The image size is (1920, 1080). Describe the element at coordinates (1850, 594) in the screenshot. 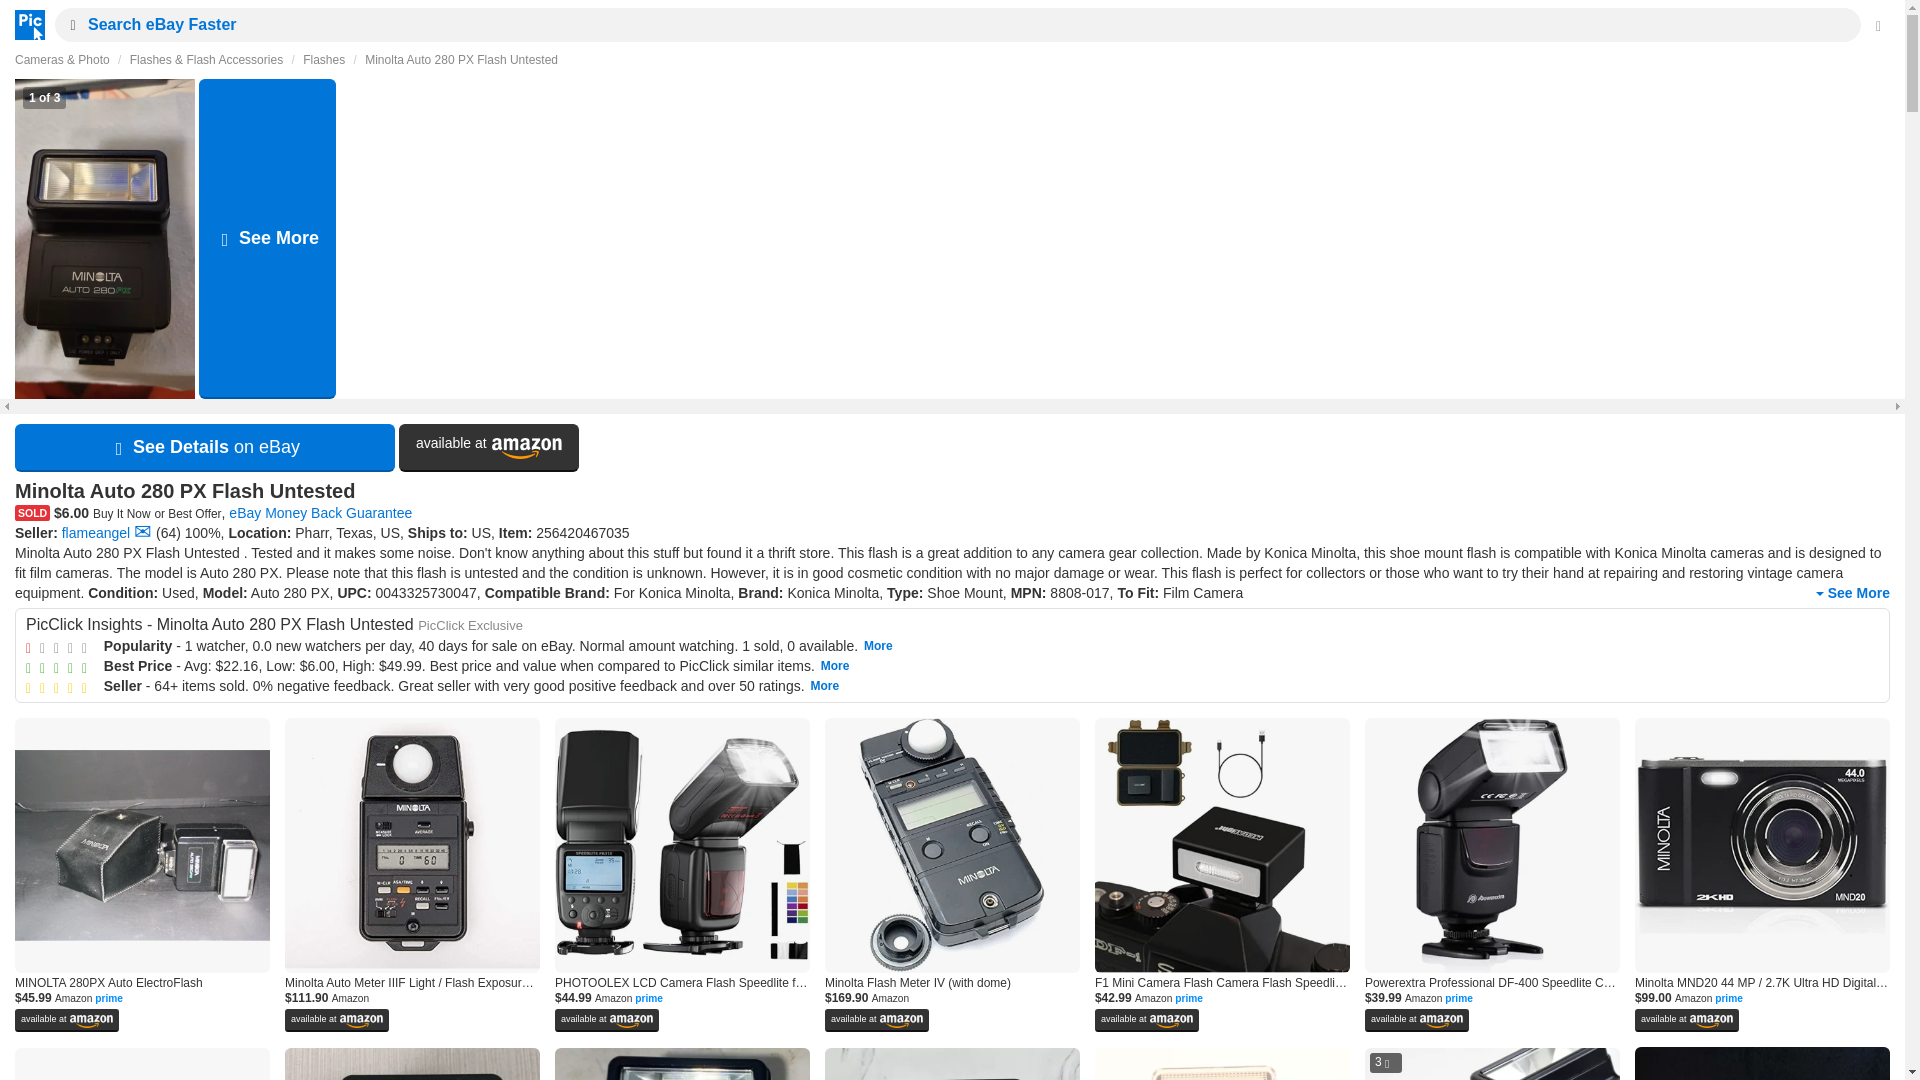

I see `See More` at that location.